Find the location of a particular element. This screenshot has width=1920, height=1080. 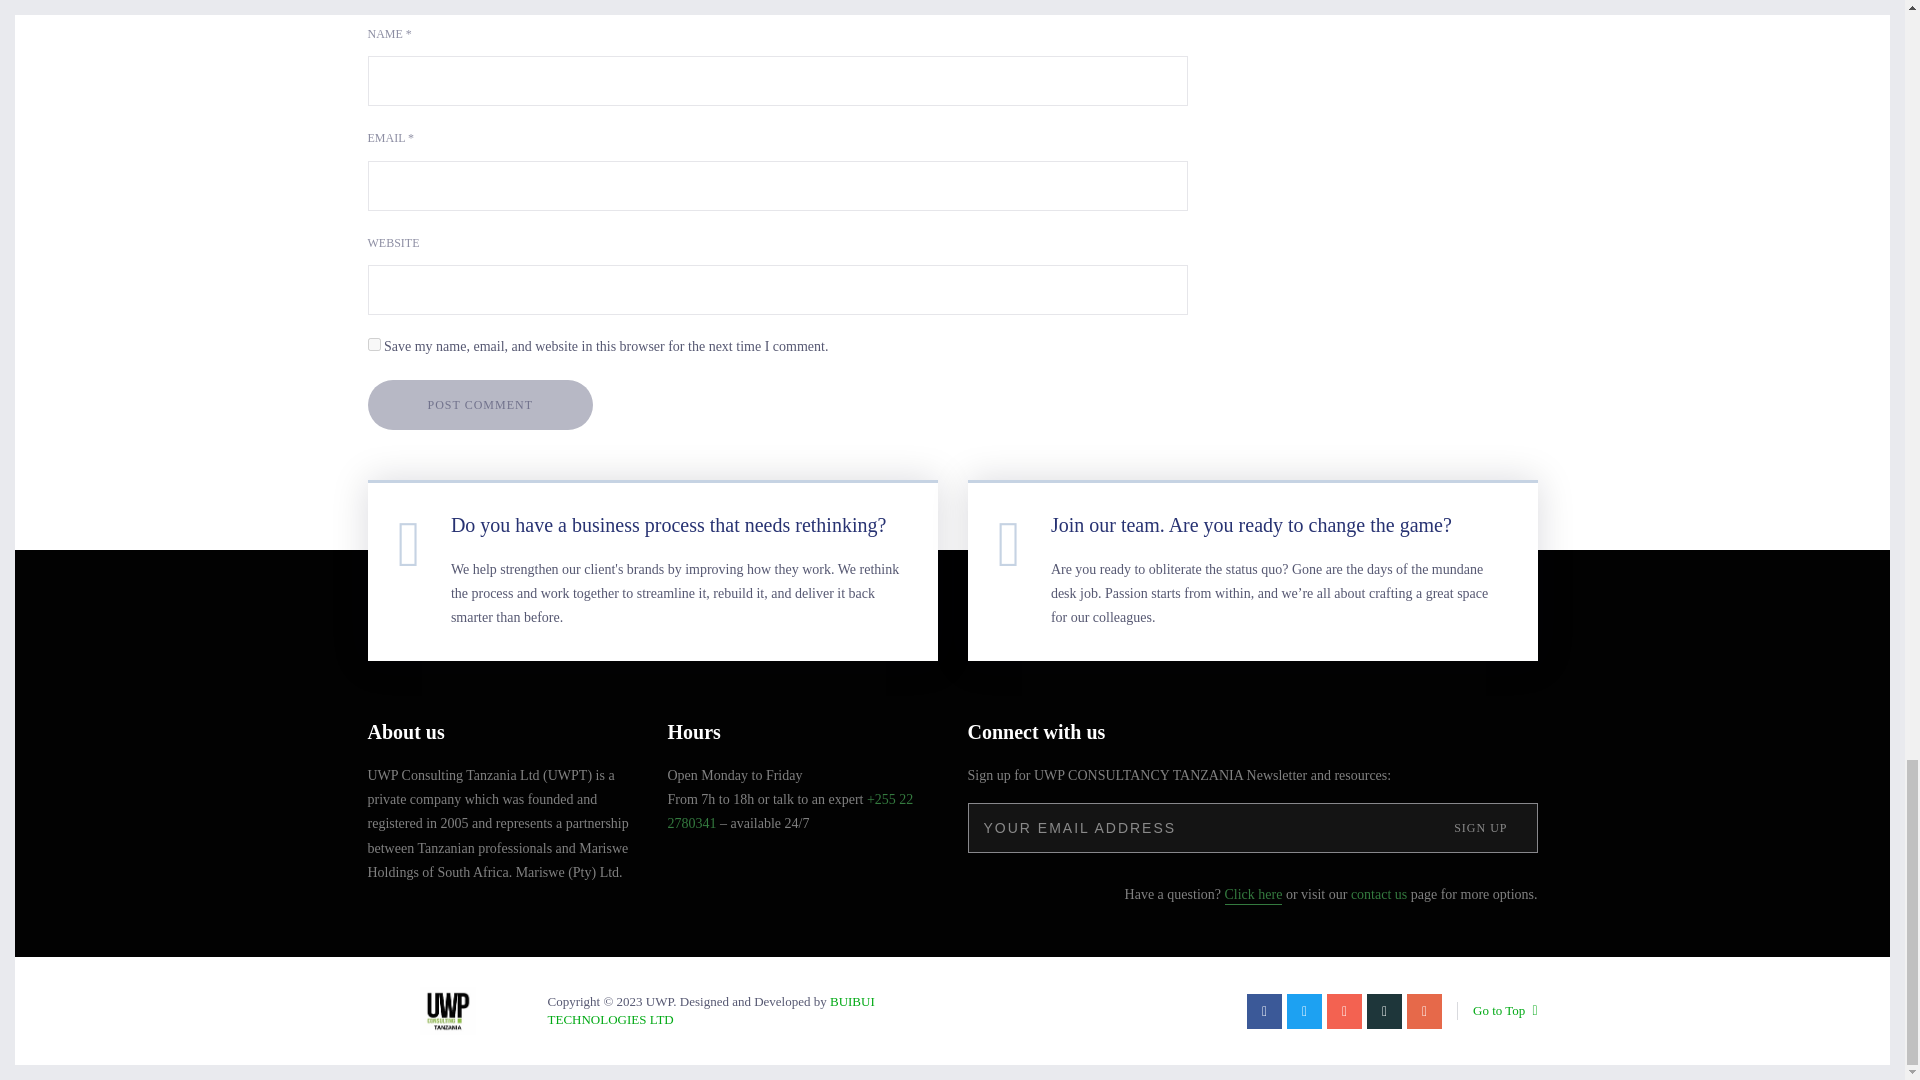

Sign up is located at coordinates (1480, 828).